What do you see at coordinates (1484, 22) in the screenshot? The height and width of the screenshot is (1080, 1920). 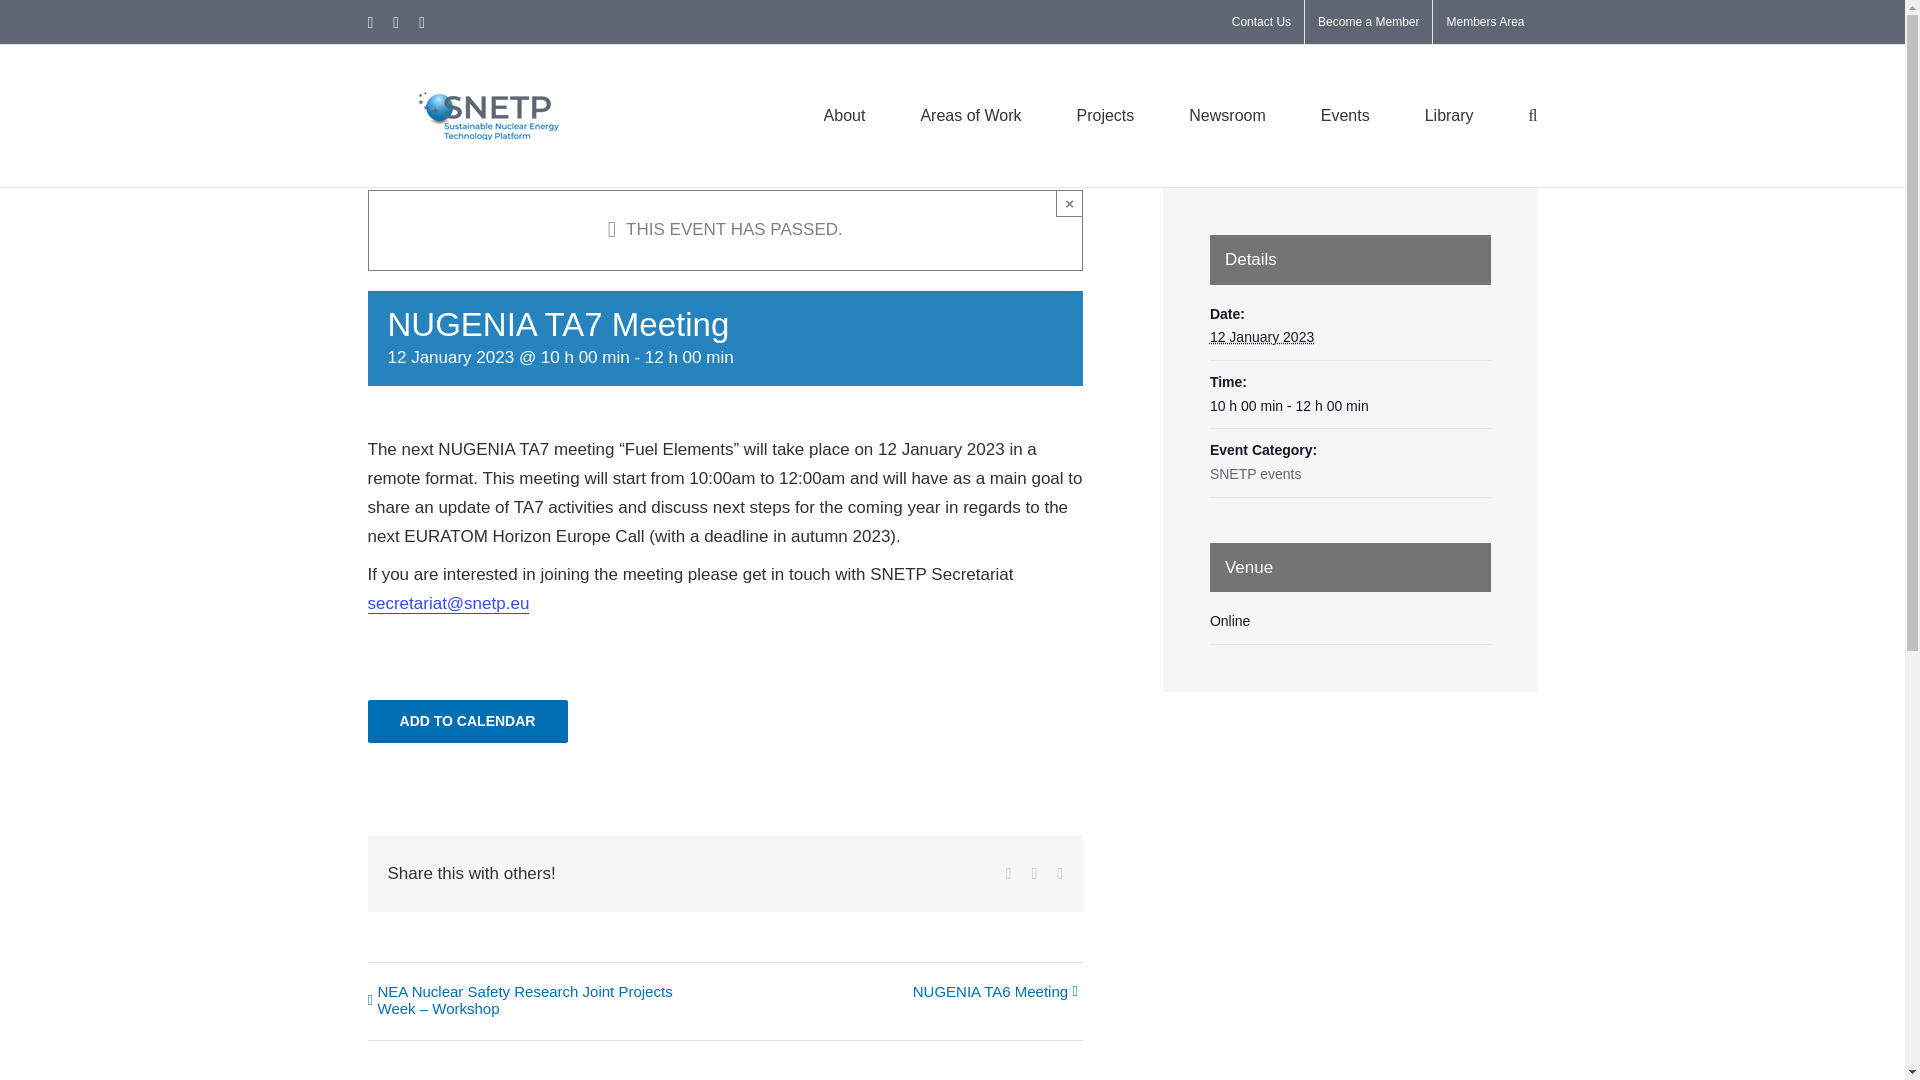 I see `Members Area` at bounding box center [1484, 22].